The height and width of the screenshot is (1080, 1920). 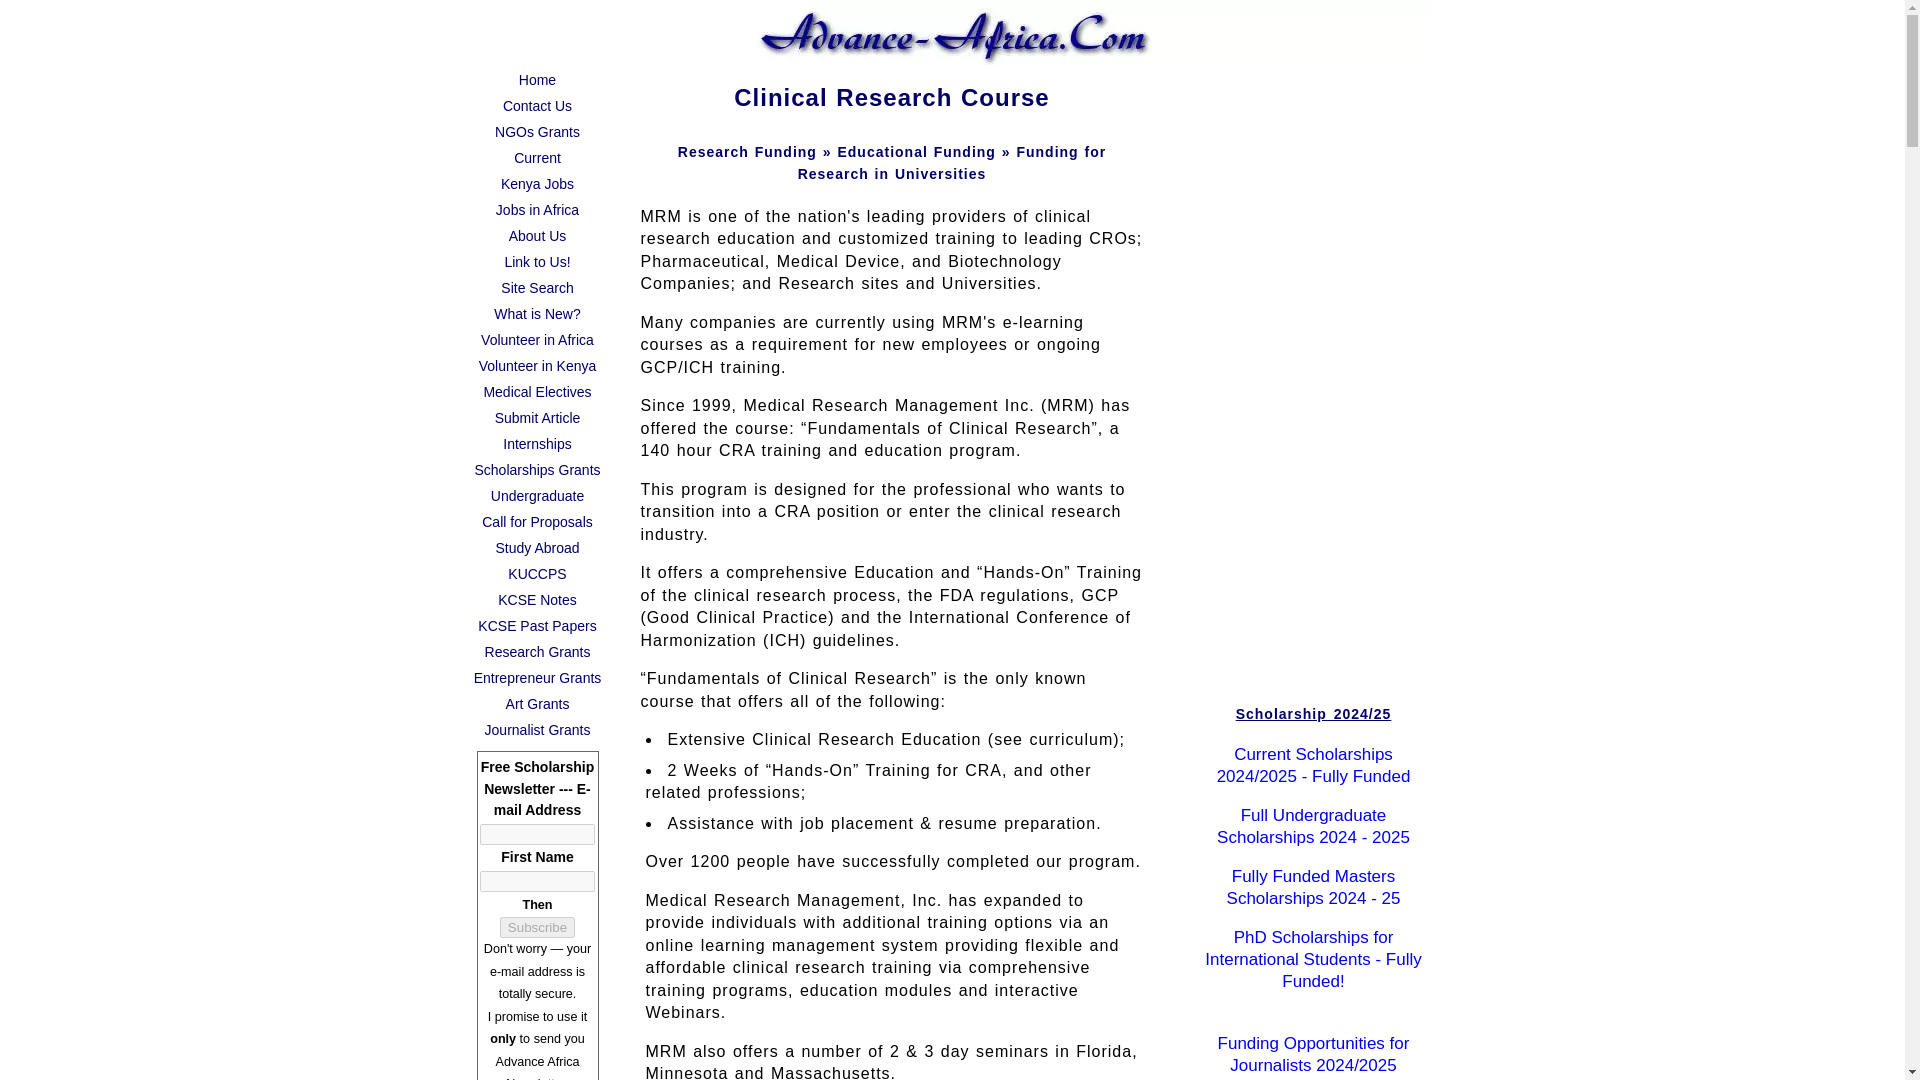 I want to click on Research Grants, so click(x=537, y=652).